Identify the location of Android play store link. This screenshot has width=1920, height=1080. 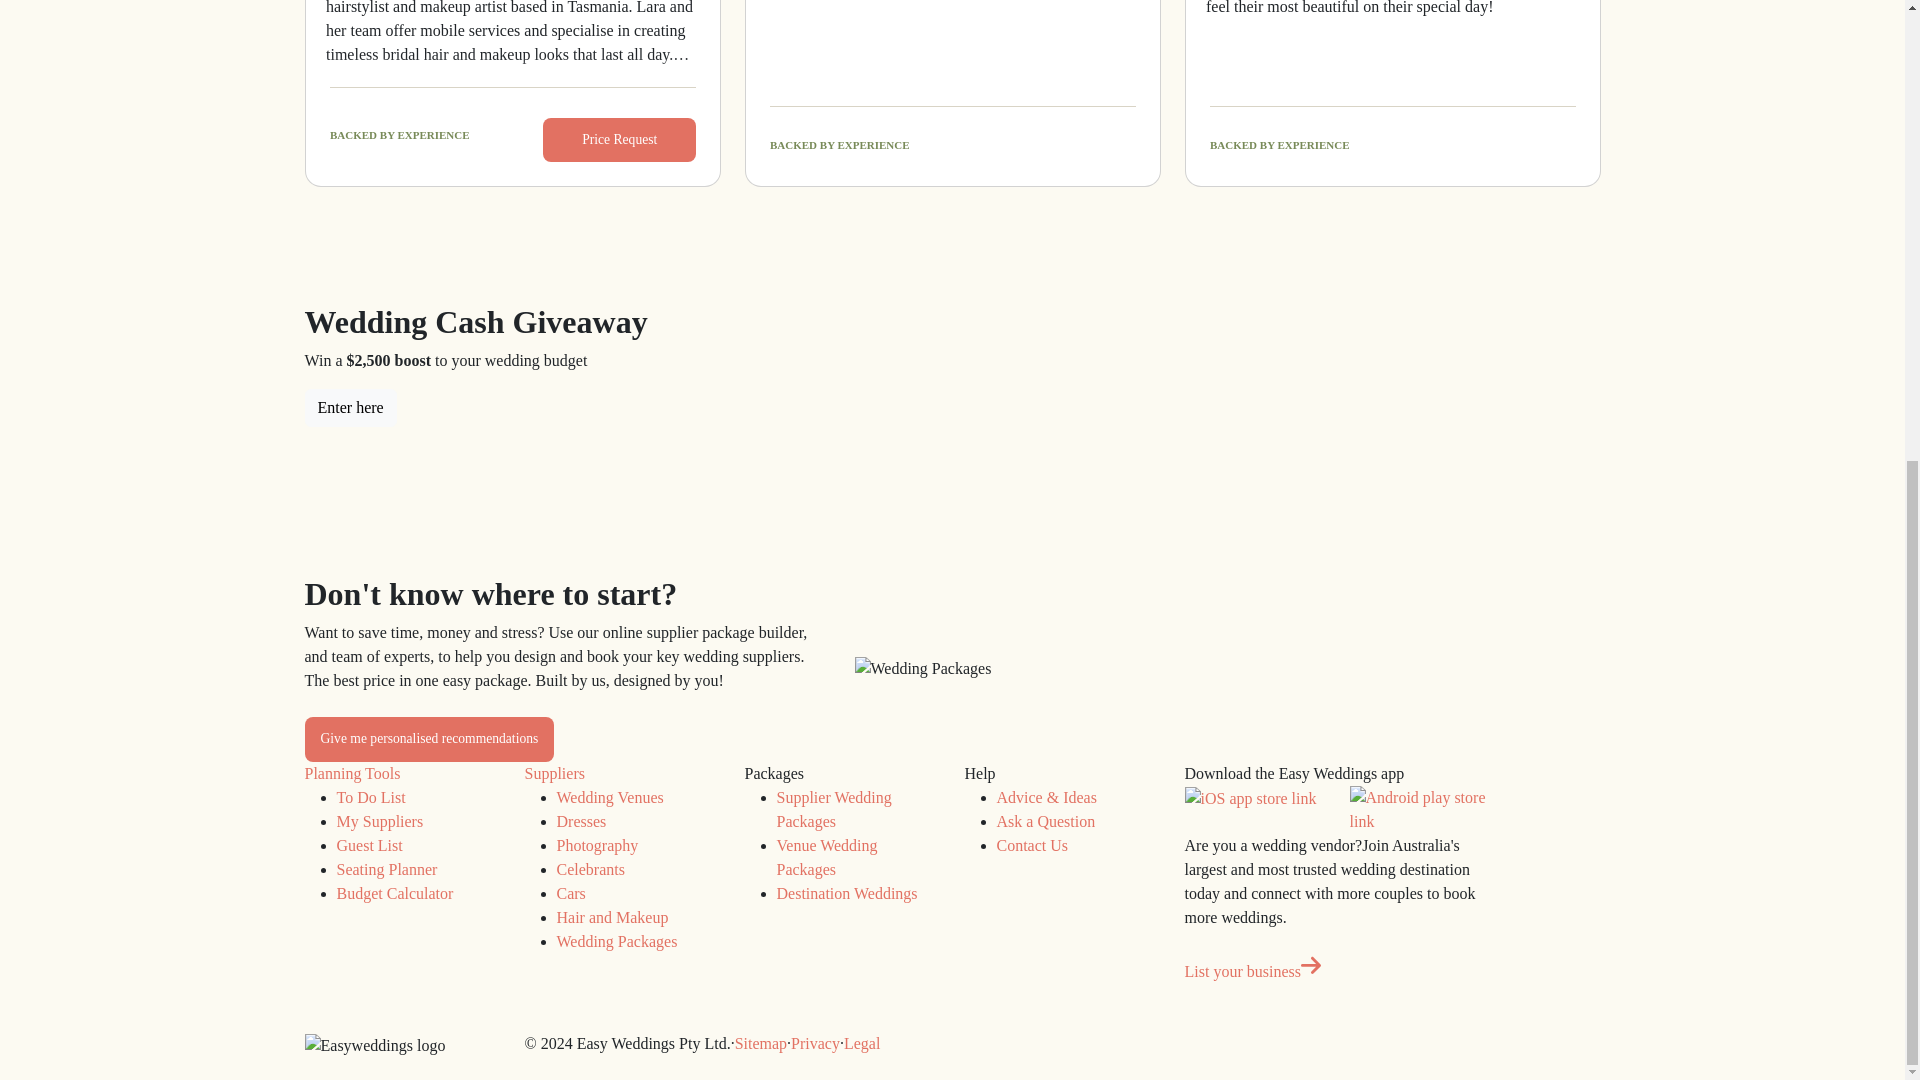
(1420, 810).